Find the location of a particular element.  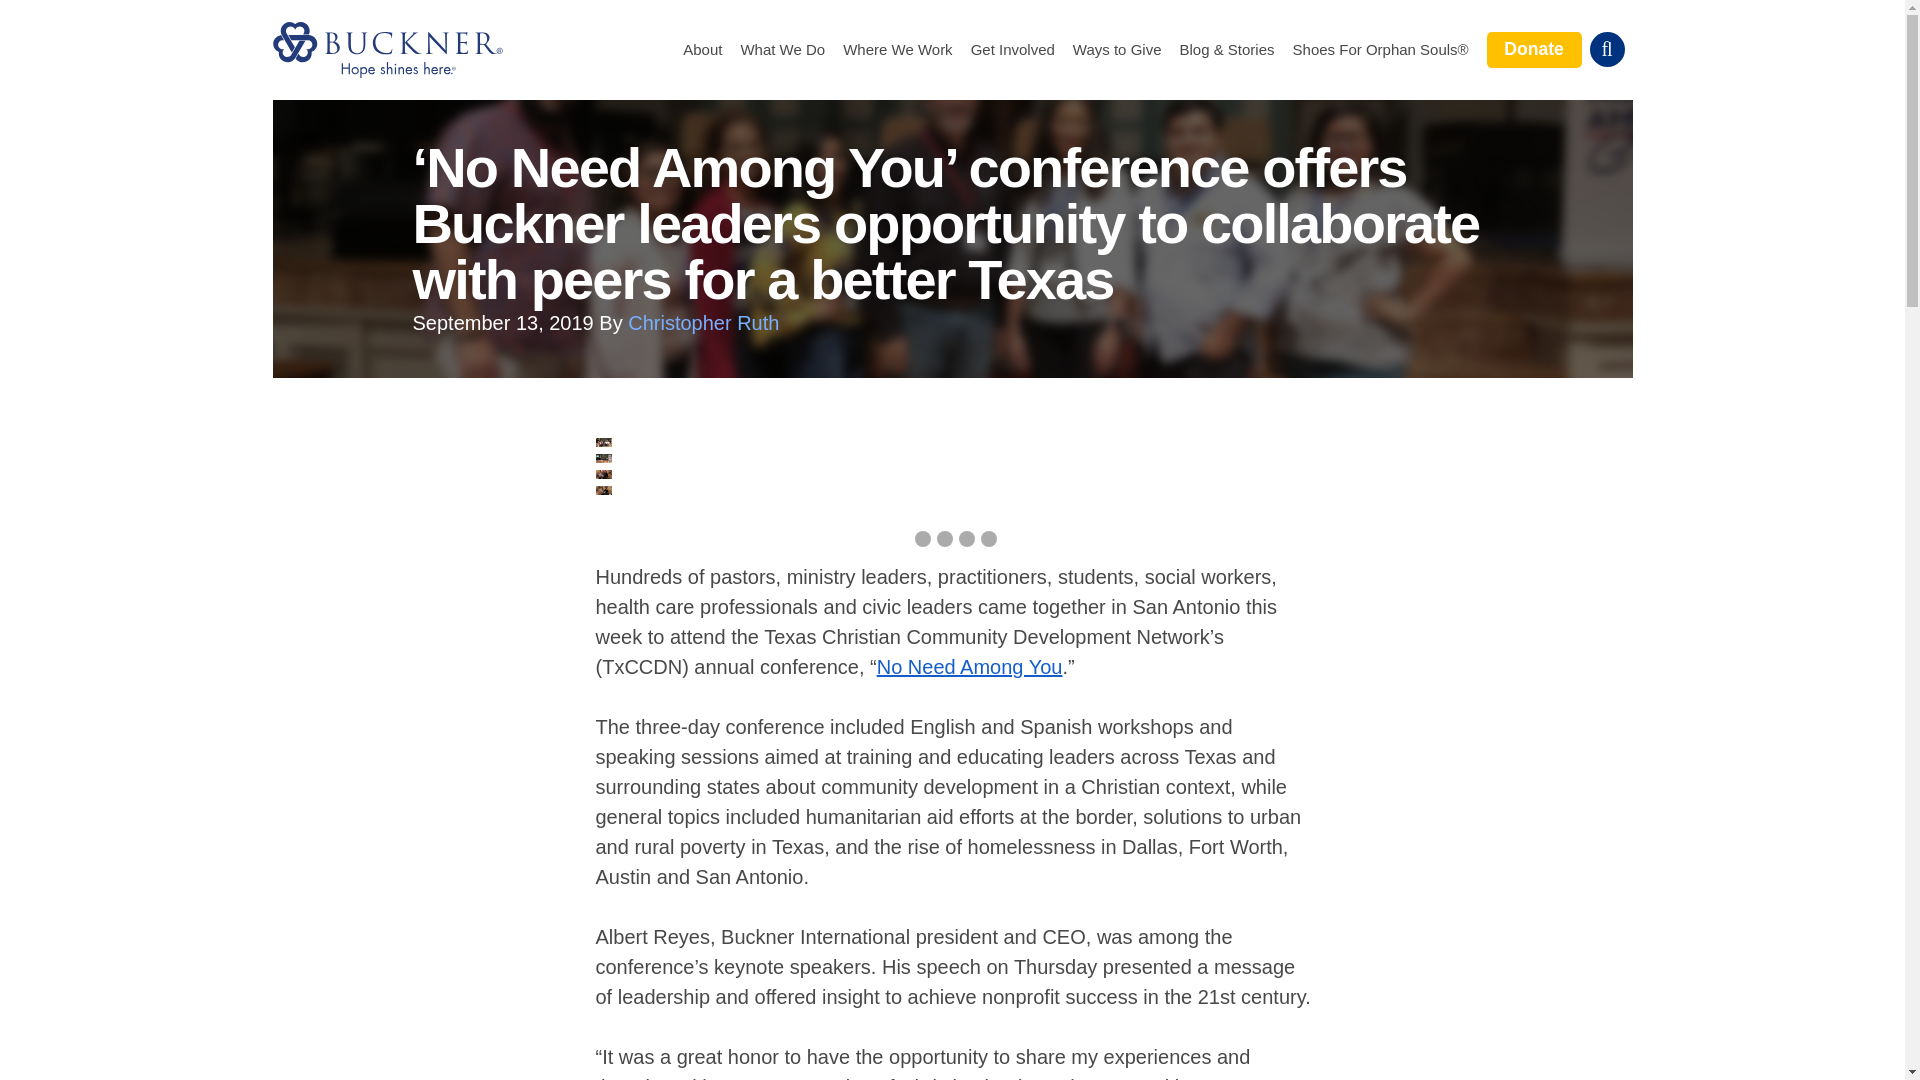

Toggle Search is located at coordinates (1606, 49).